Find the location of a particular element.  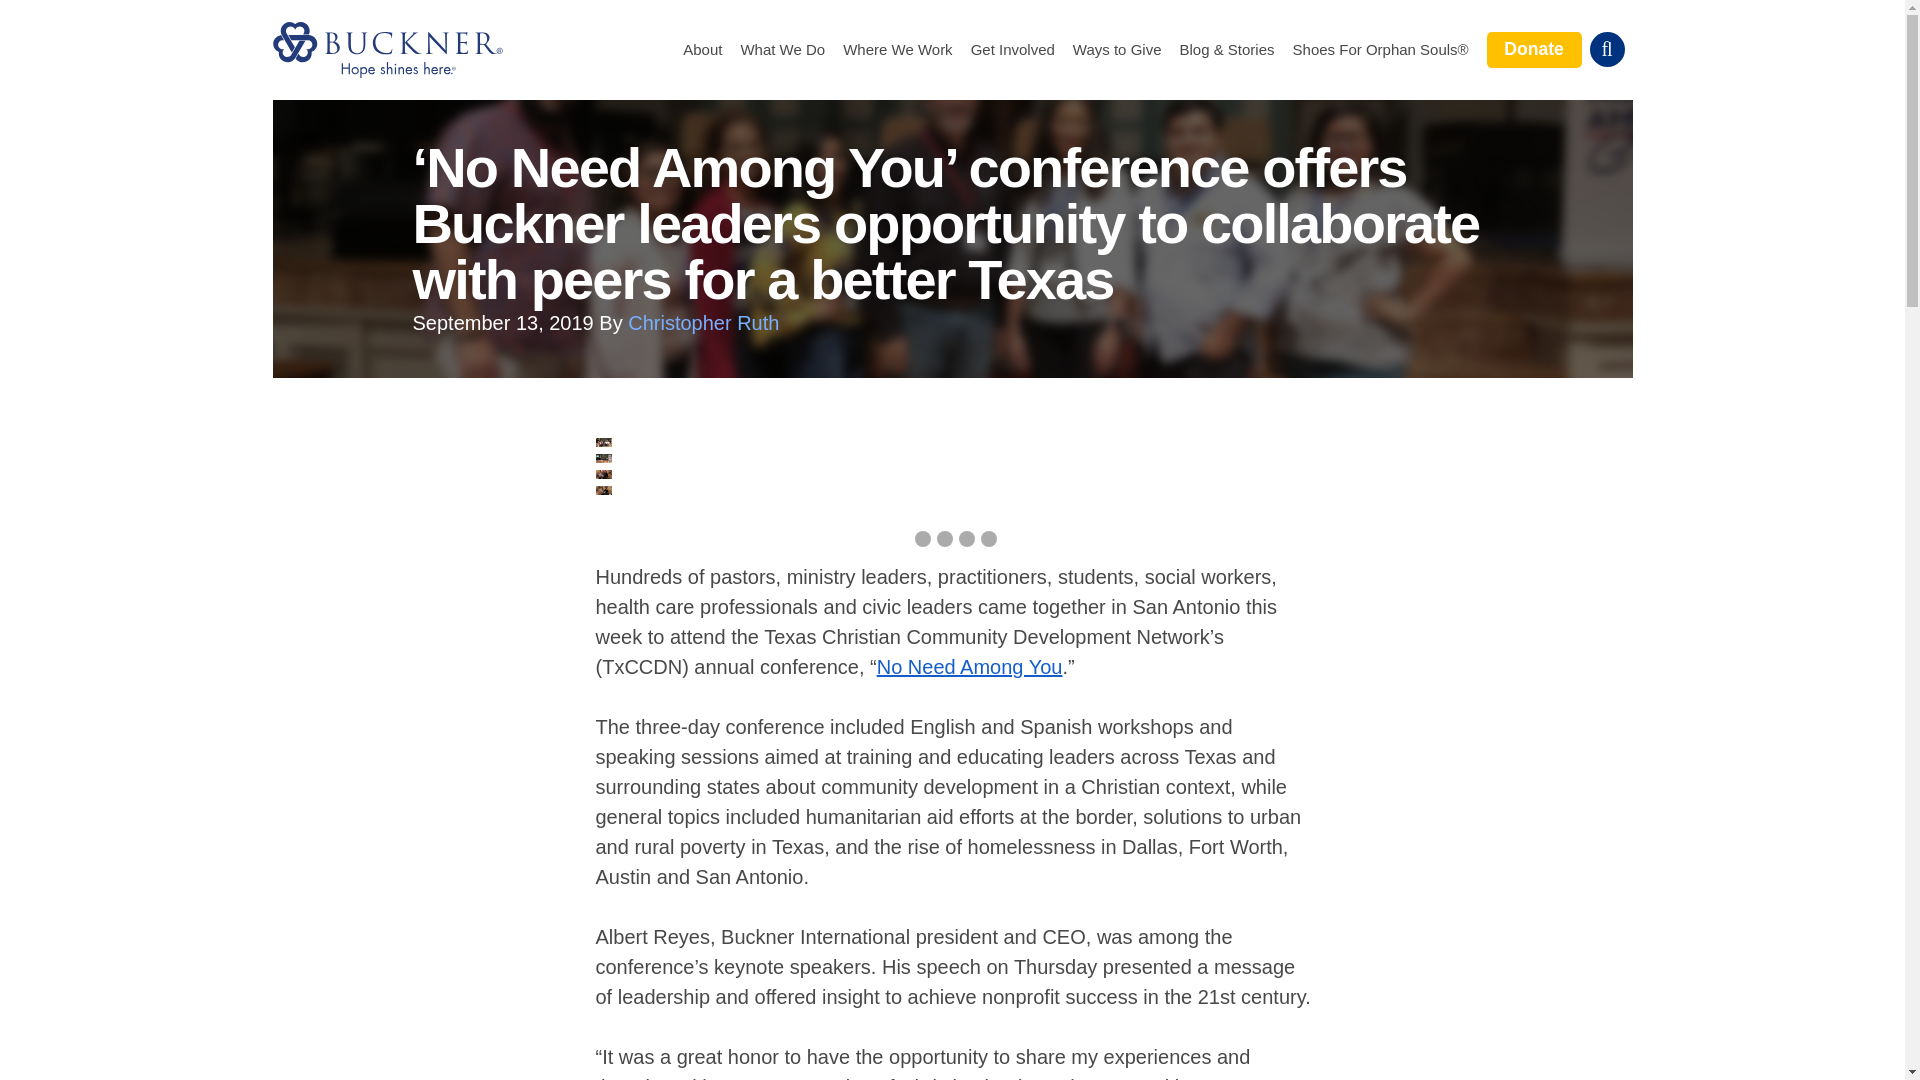

Toggle Search is located at coordinates (1606, 49).